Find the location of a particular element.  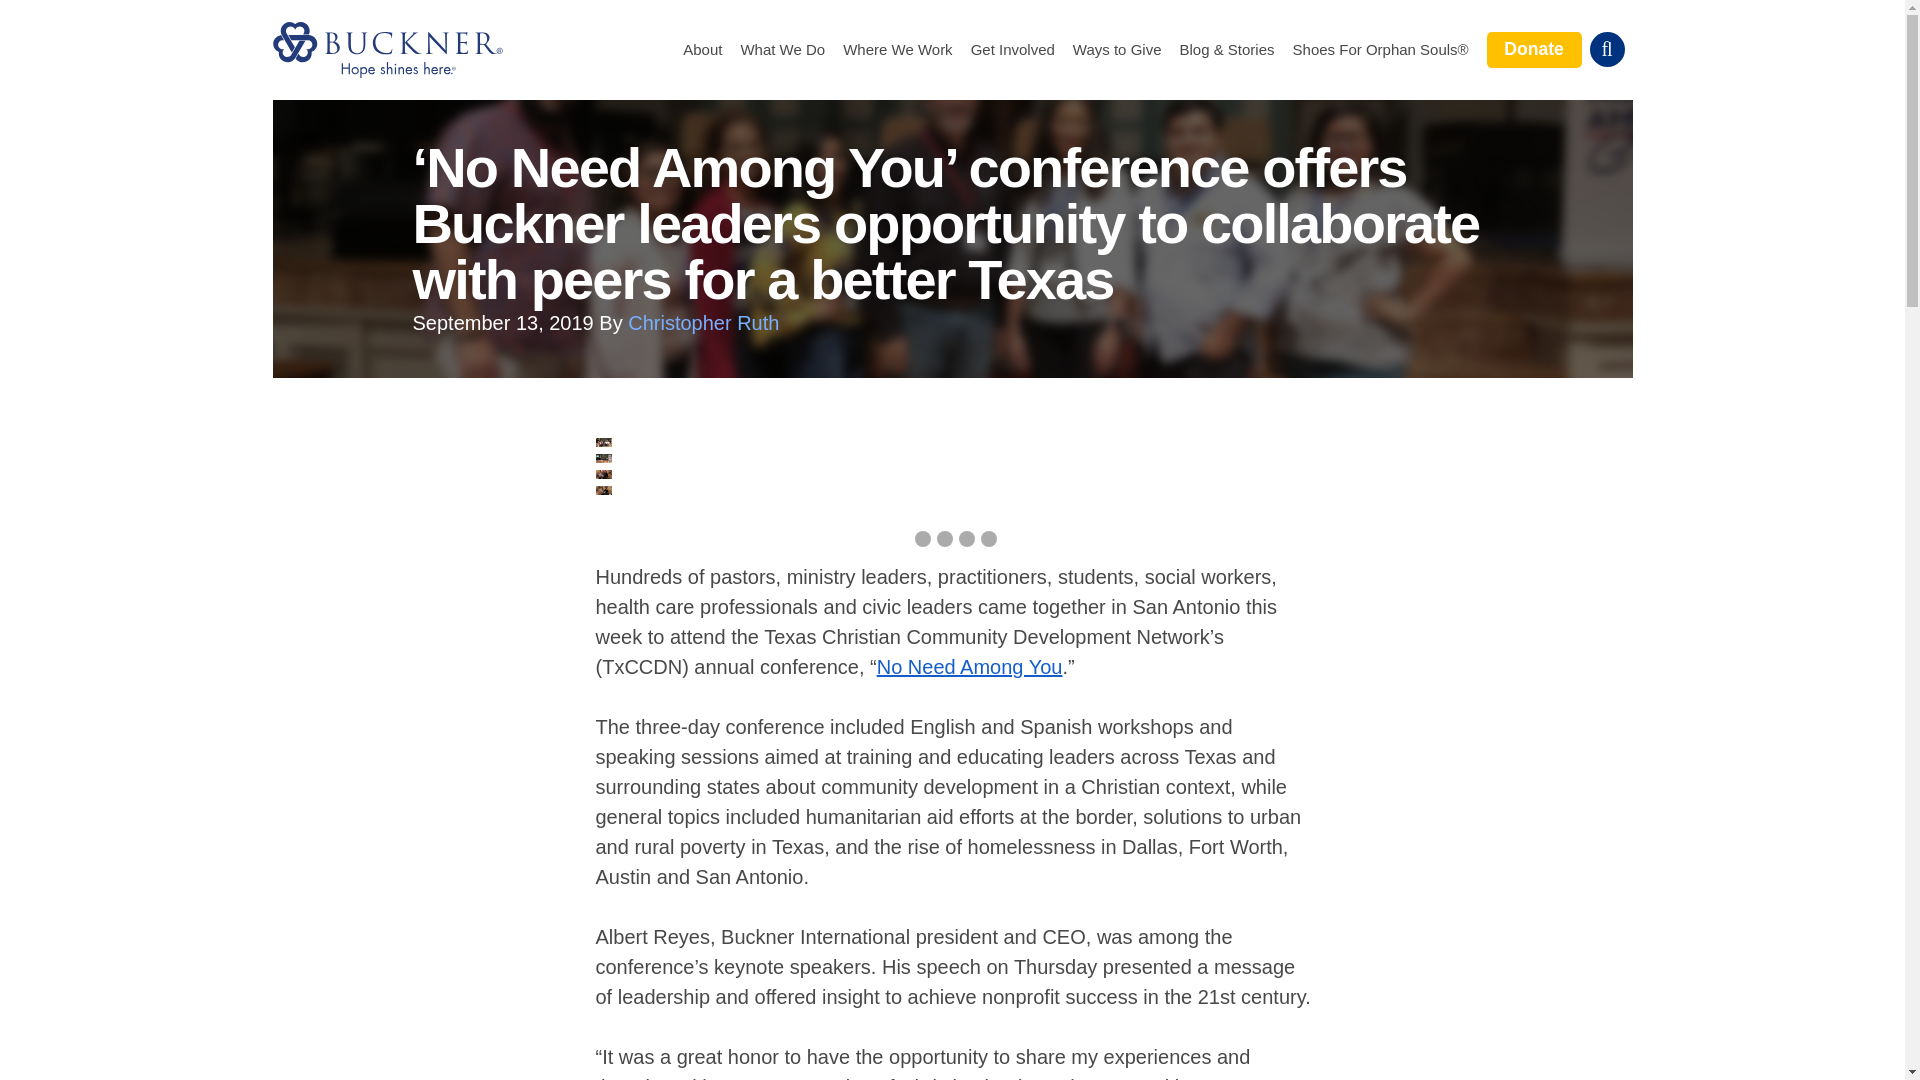

Toggle Search is located at coordinates (1606, 49).